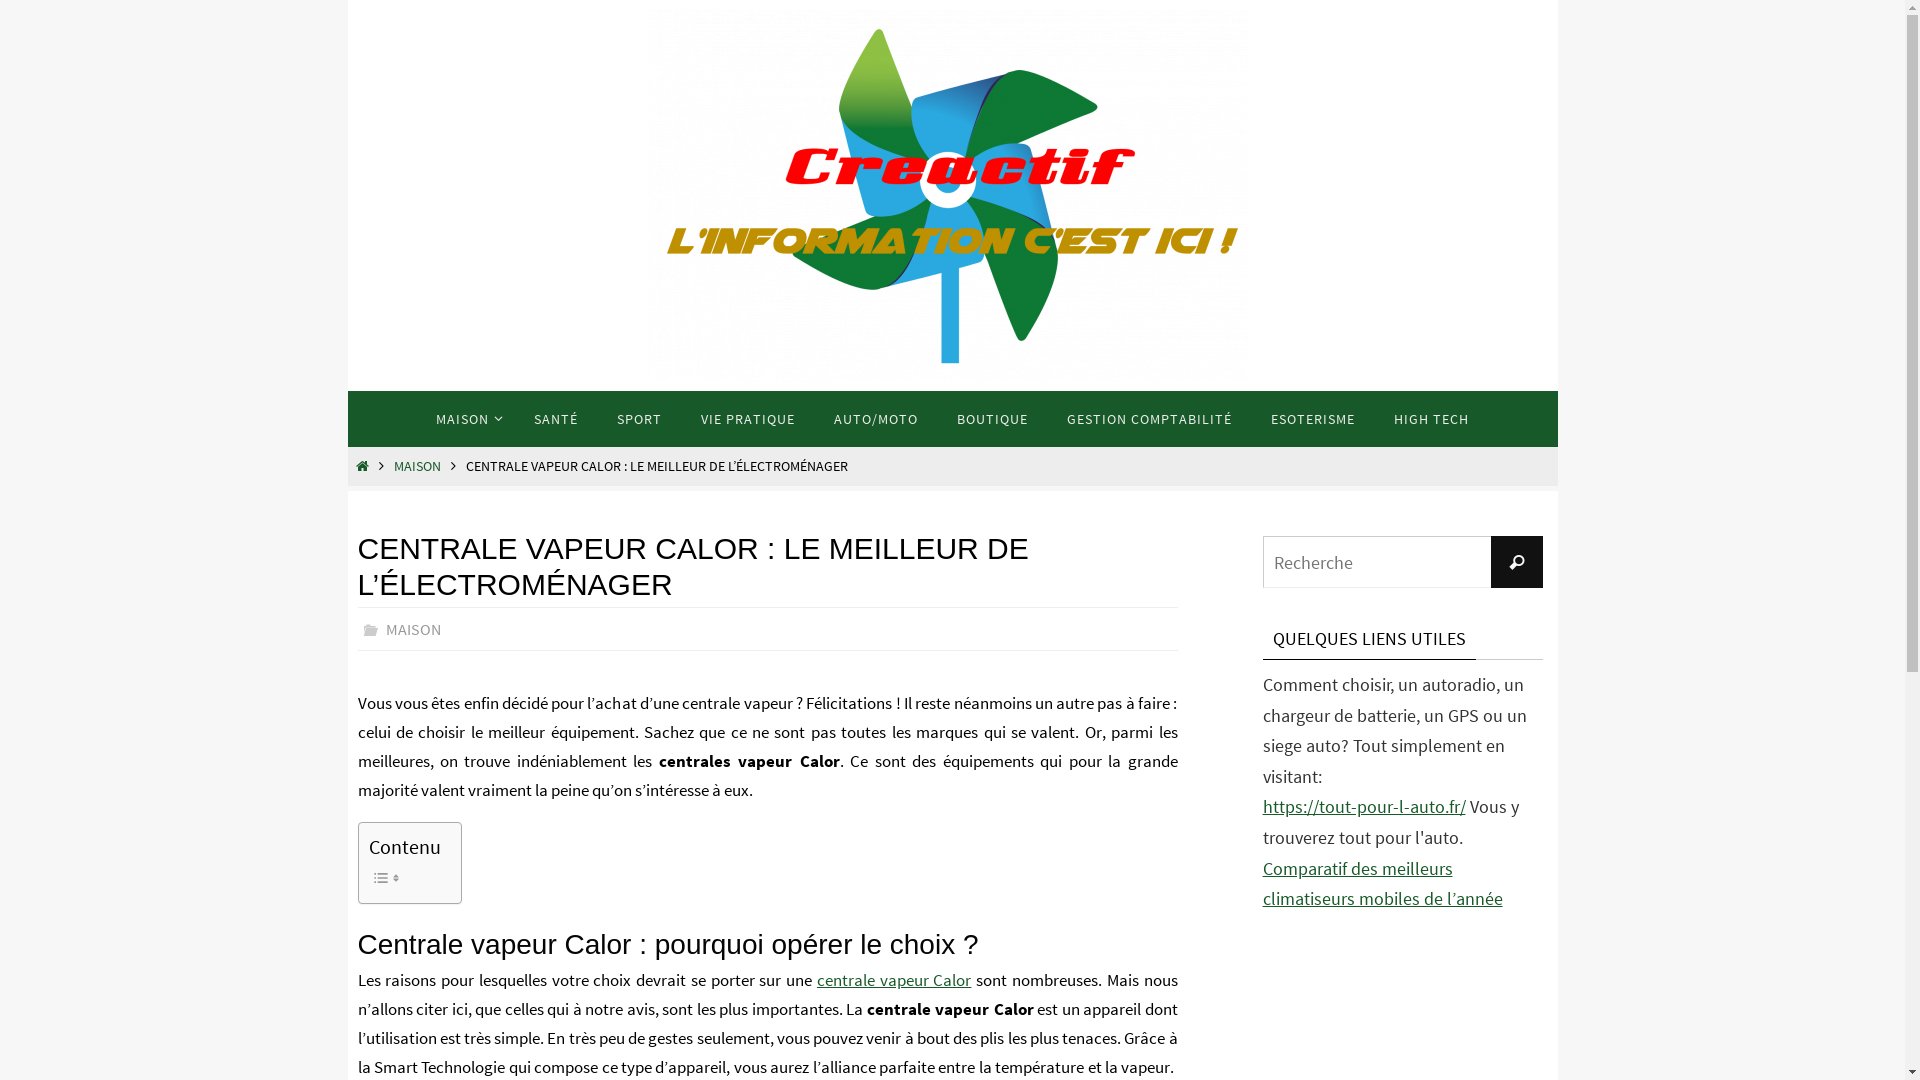  I want to click on MAISON, so click(418, 466).